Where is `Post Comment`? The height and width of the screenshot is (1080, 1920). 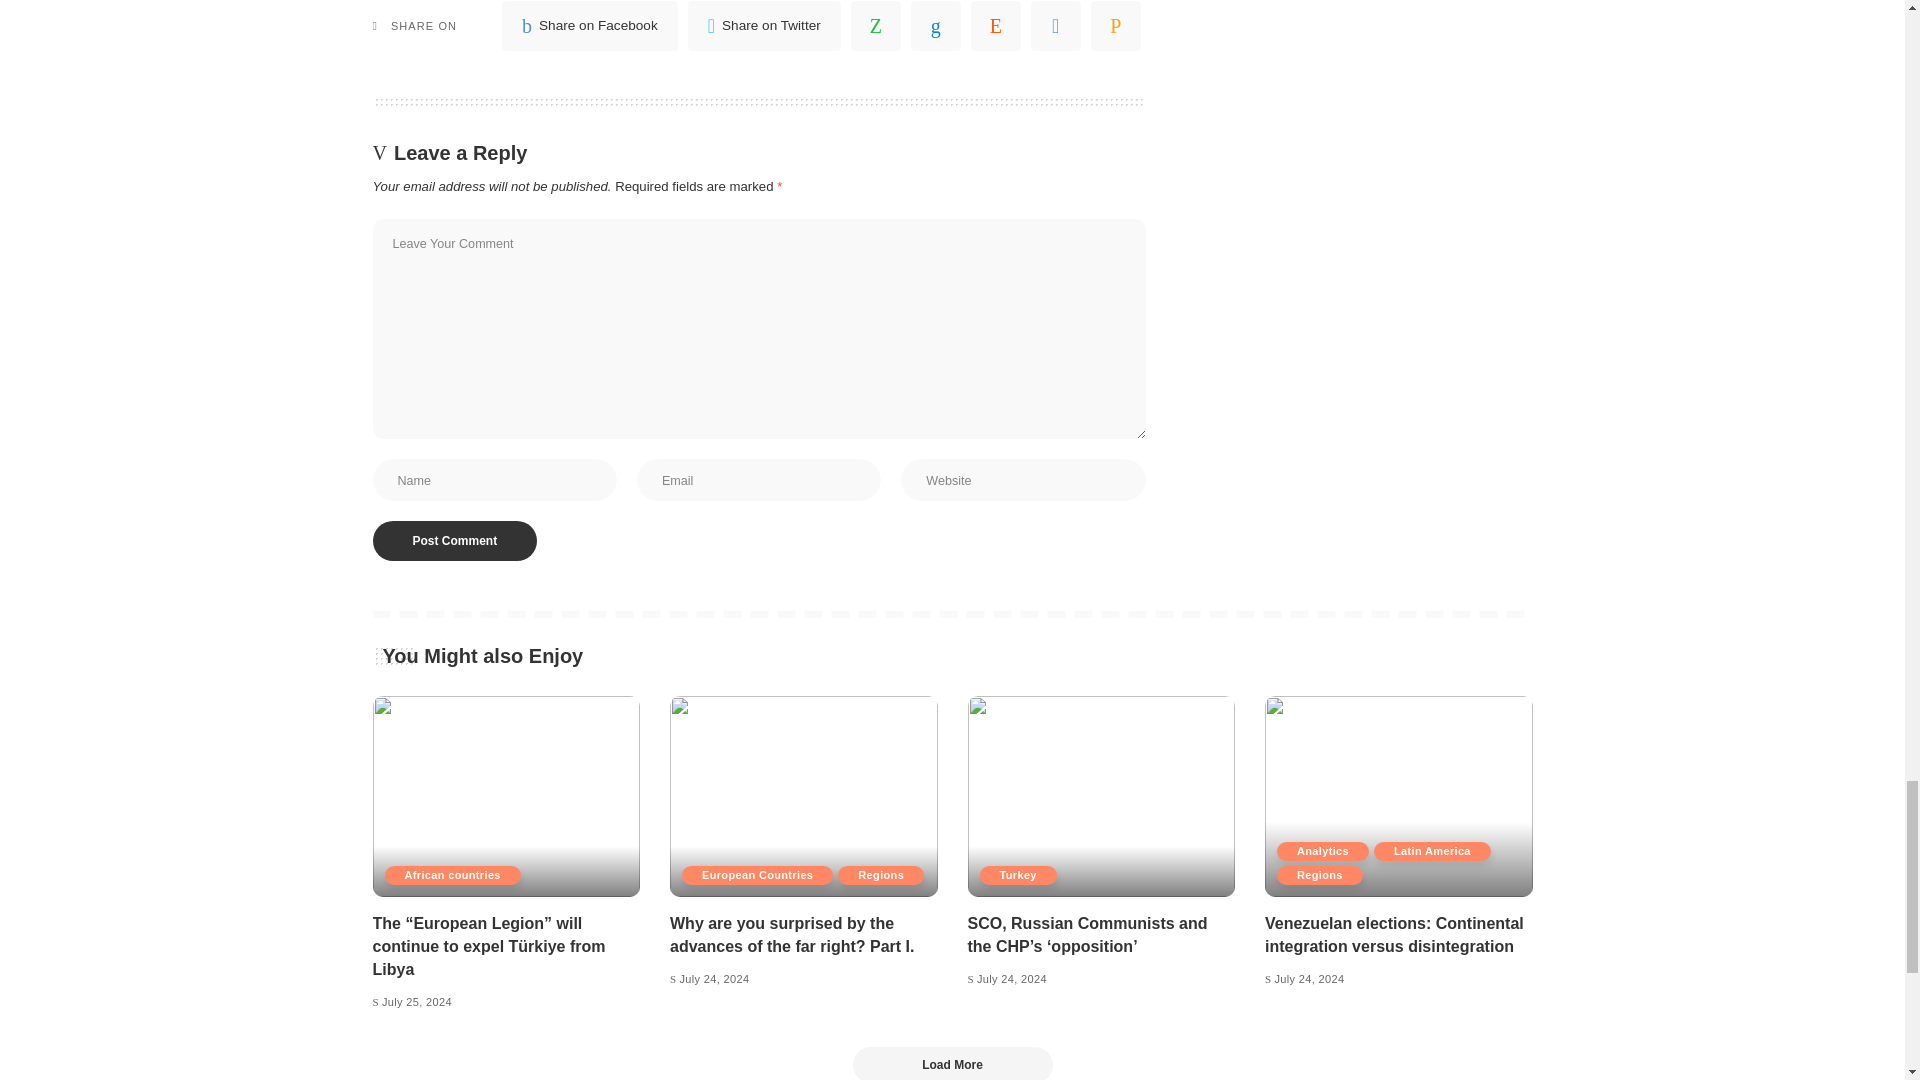
Post Comment is located at coordinates (454, 540).